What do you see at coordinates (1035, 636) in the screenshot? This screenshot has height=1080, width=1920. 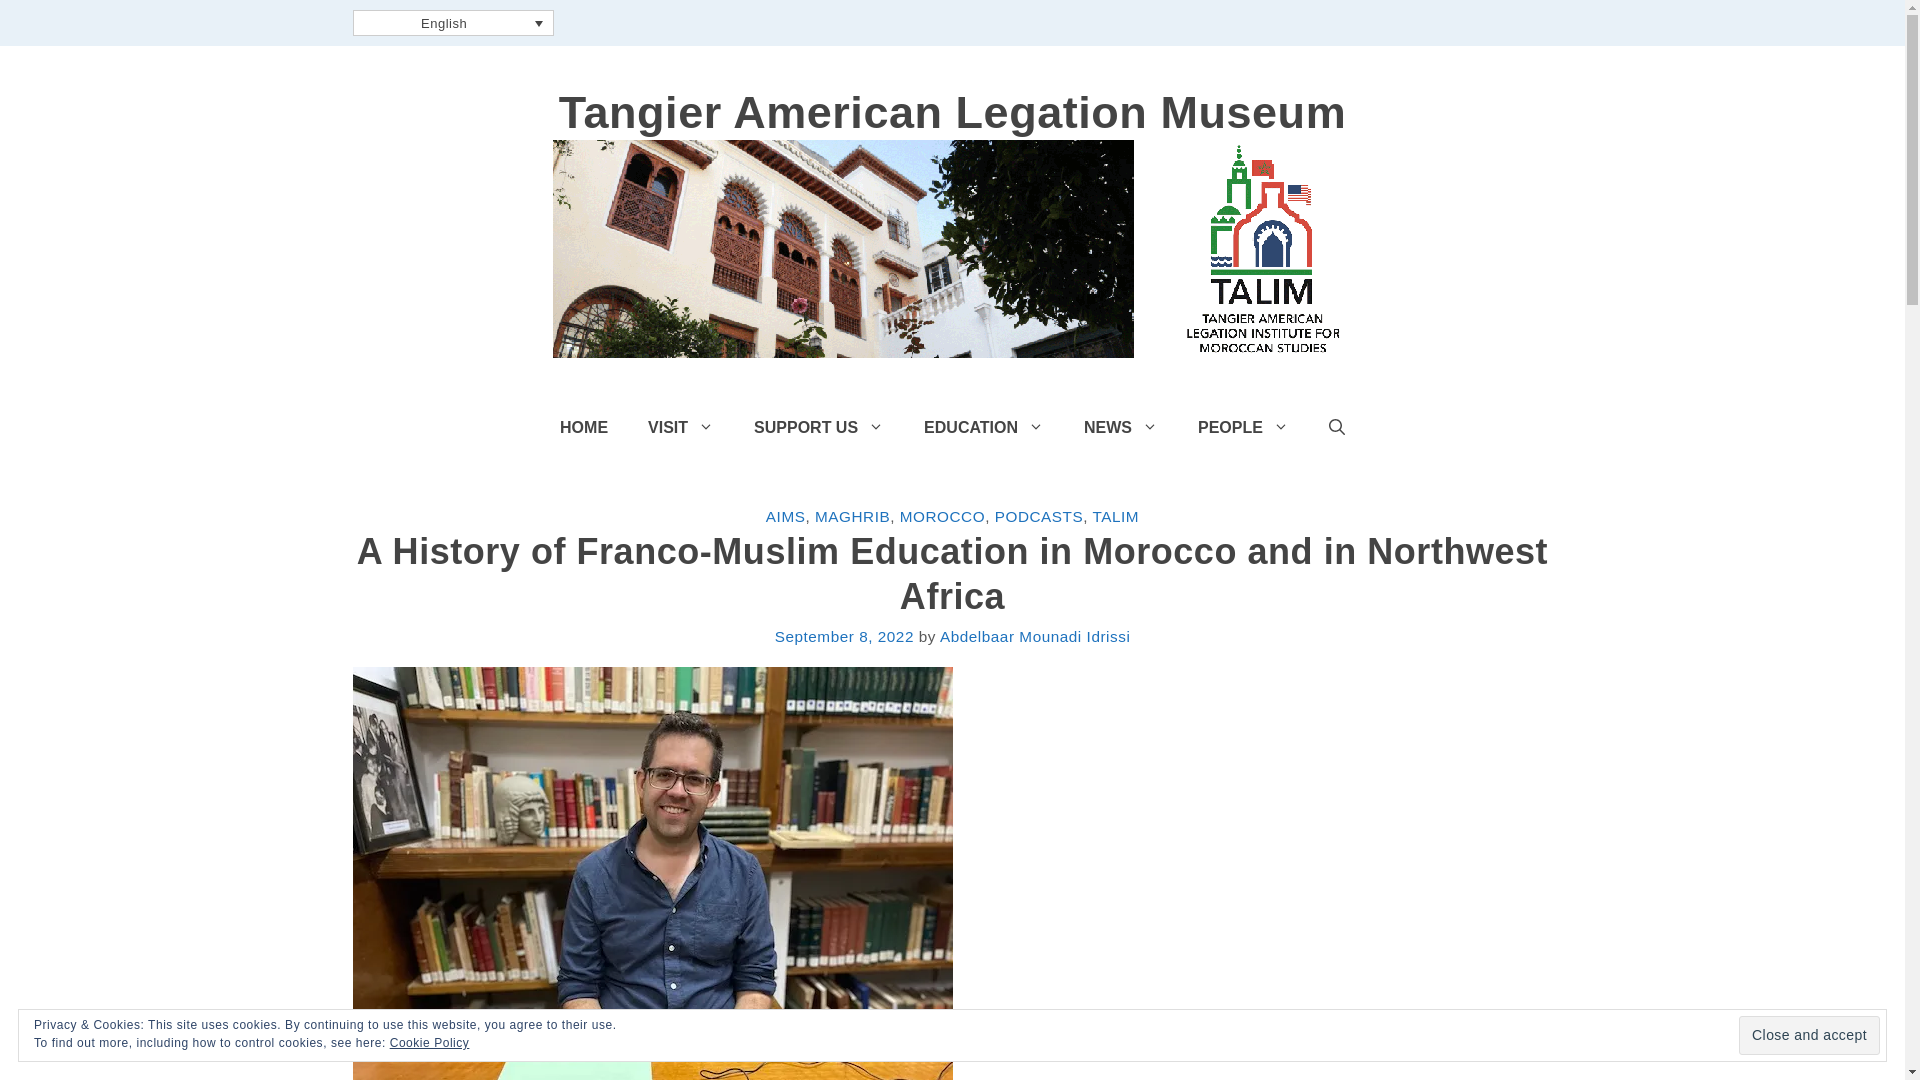 I see `View all posts by Abdelbaar Mounadi Idrissi` at bounding box center [1035, 636].